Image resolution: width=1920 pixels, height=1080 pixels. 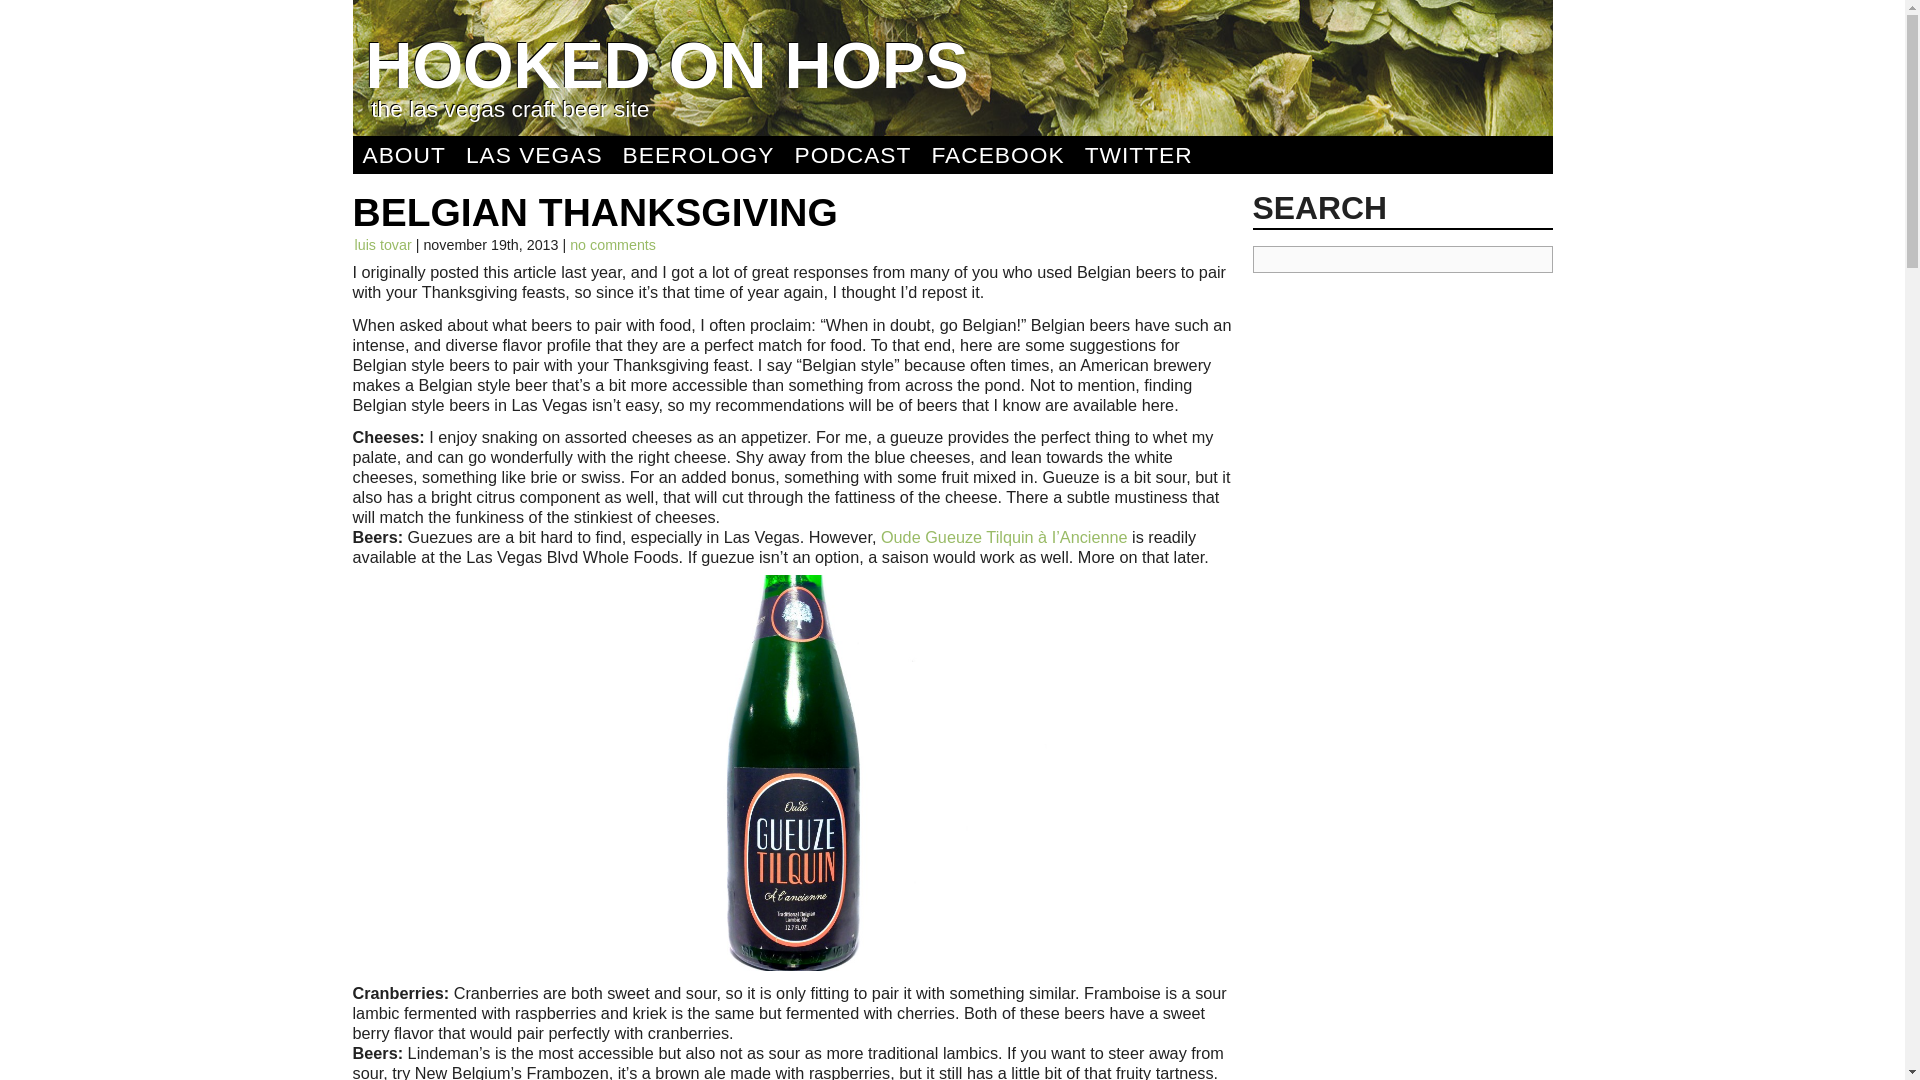 I want to click on luis tovar, so click(x=382, y=245).